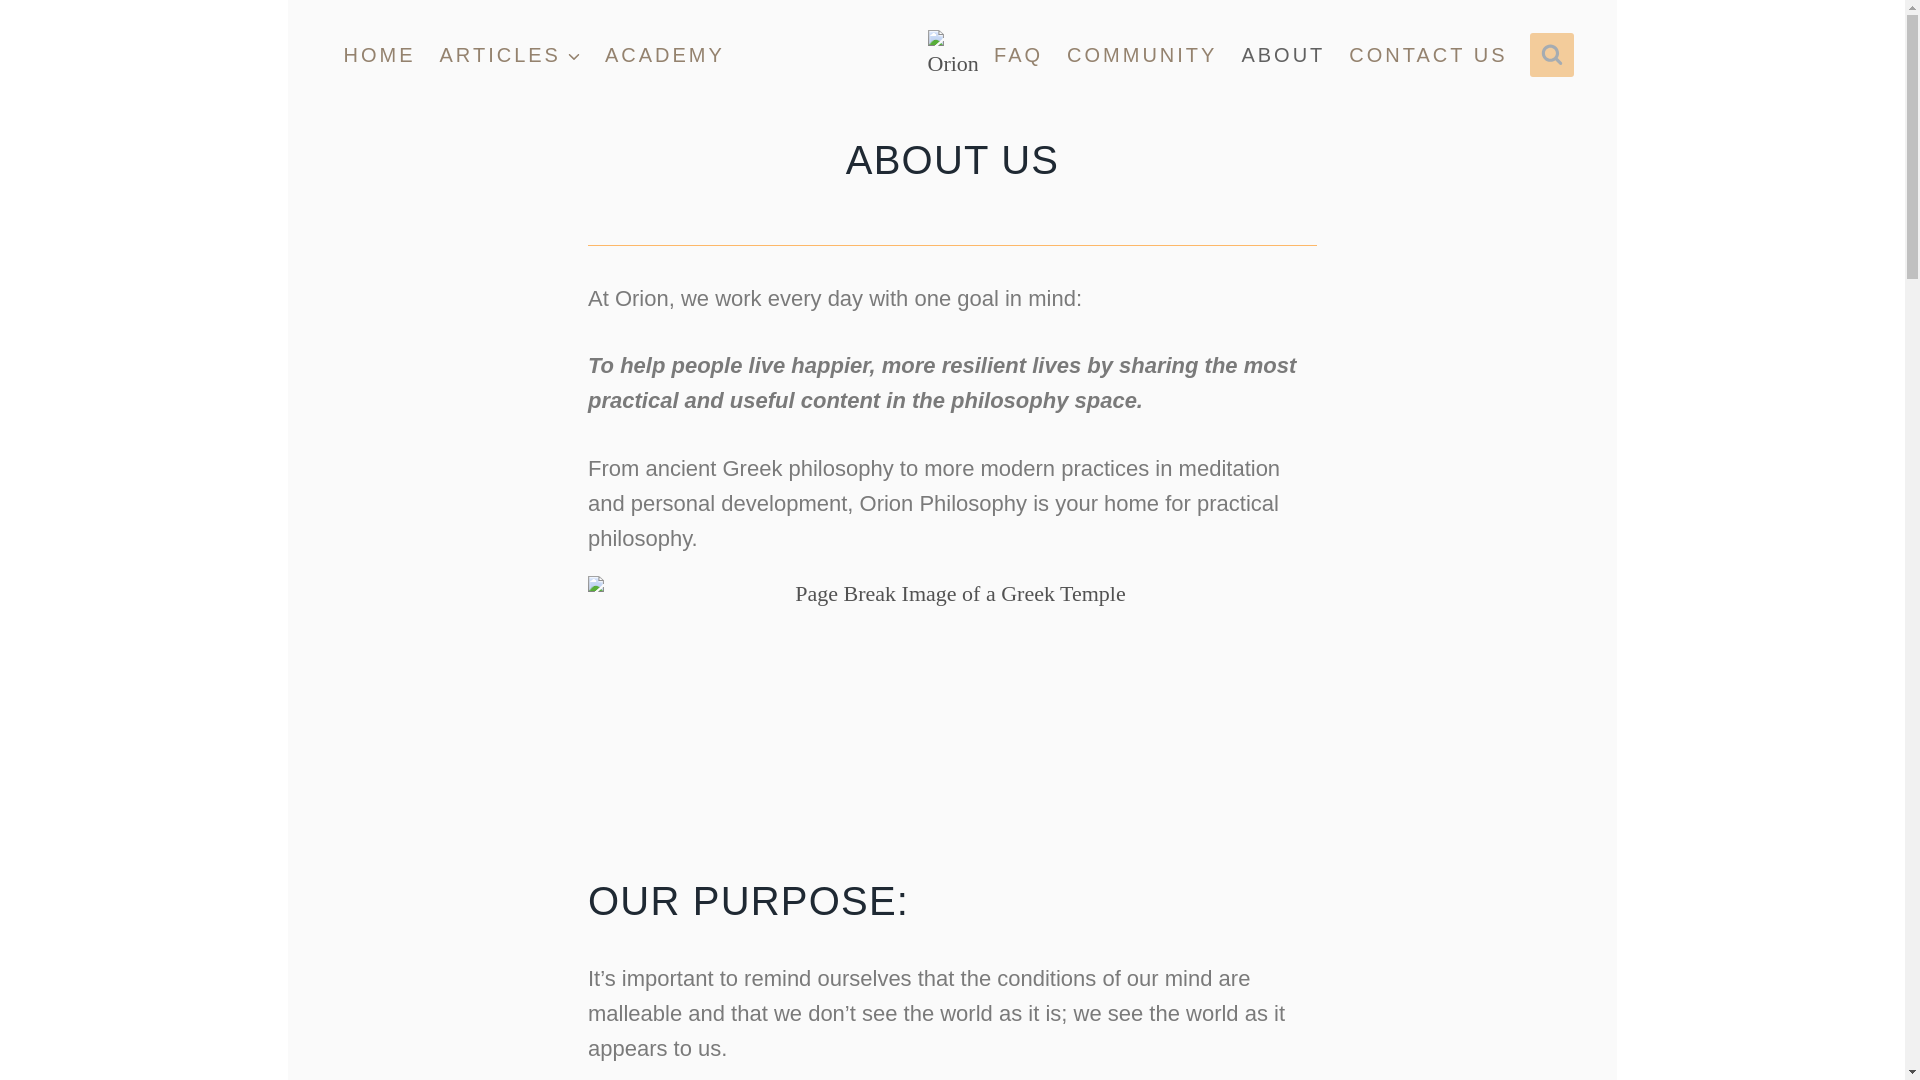 The width and height of the screenshot is (1920, 1080). What do you see at coordinates (1282, 55) in the screenshot?
I see `ABOUT` at bounding box center [1282, 55].